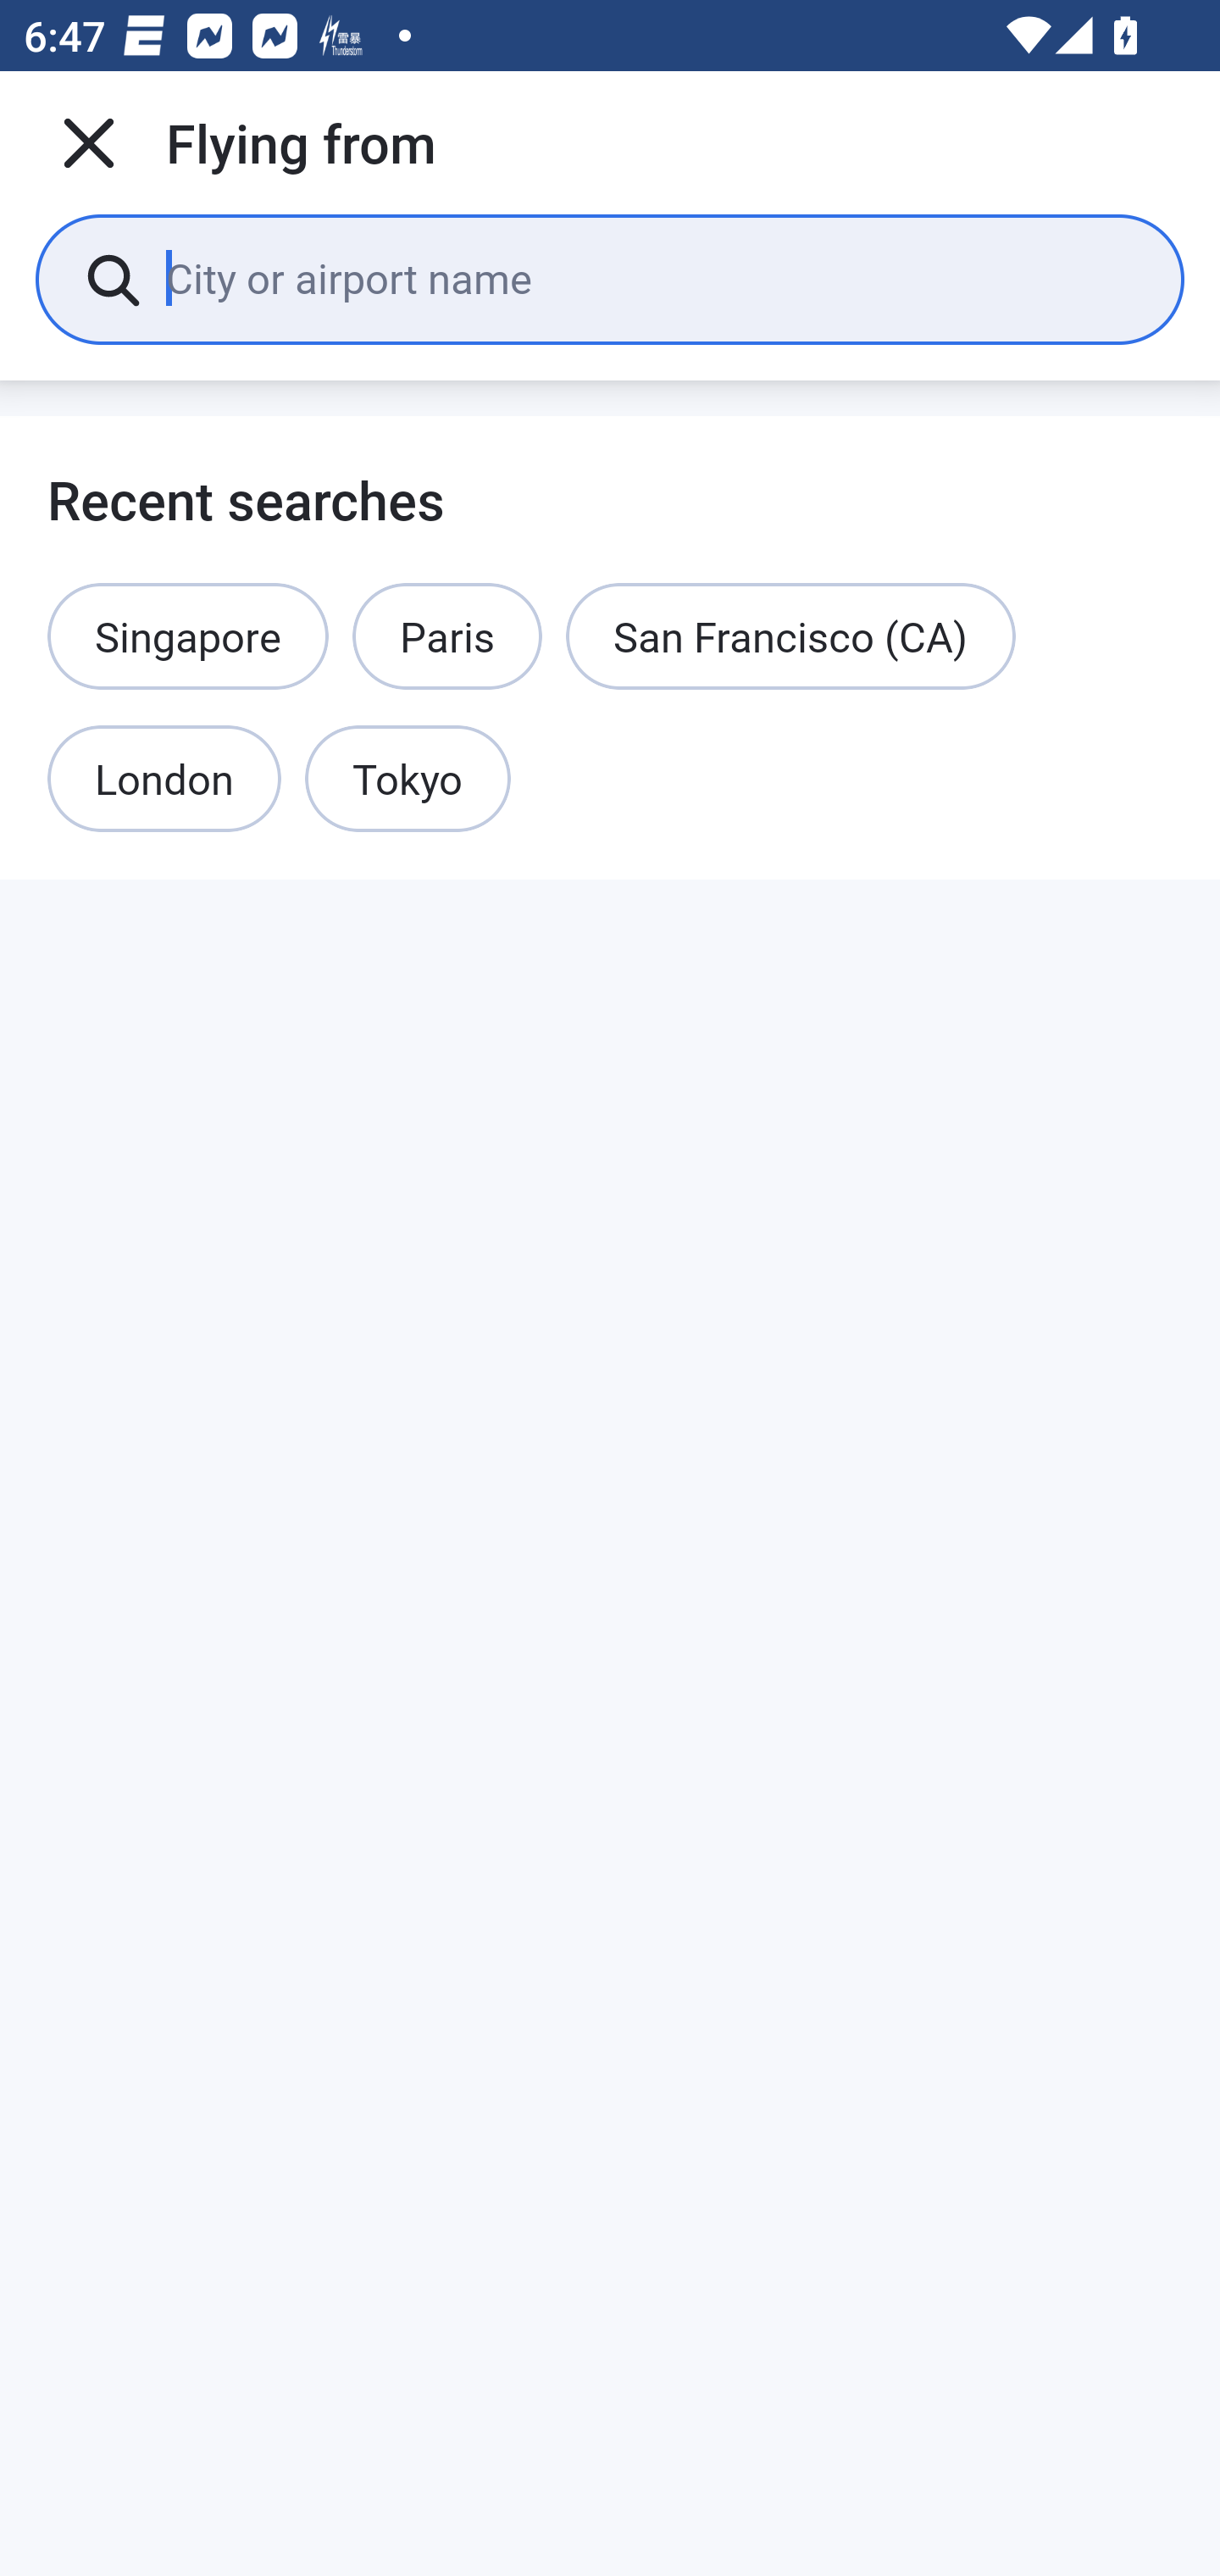 The height and width of the screenshot is (2576, 1220). I want to click on San Francisco (CA), so click(791, 636).